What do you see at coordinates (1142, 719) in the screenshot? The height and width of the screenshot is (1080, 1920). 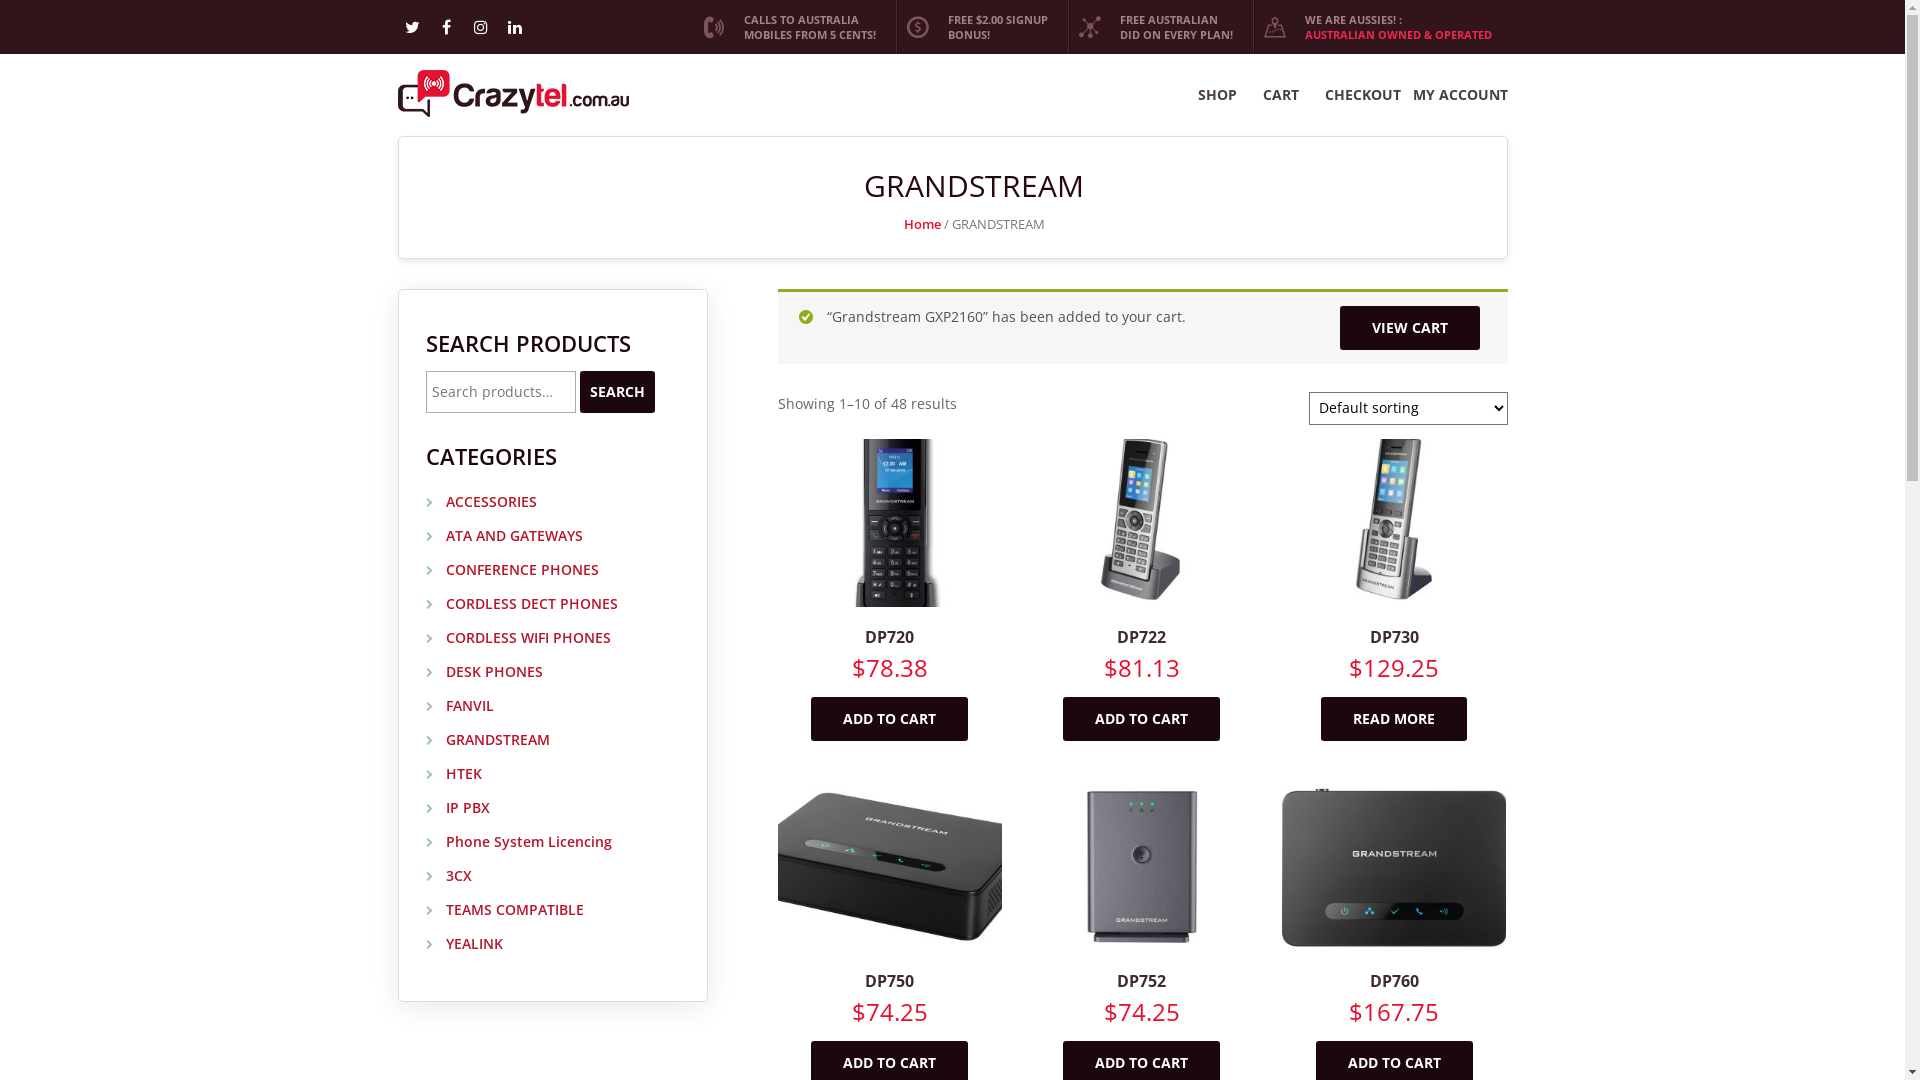 I see `ADD TO CART` at bounding box center [1142, 719].